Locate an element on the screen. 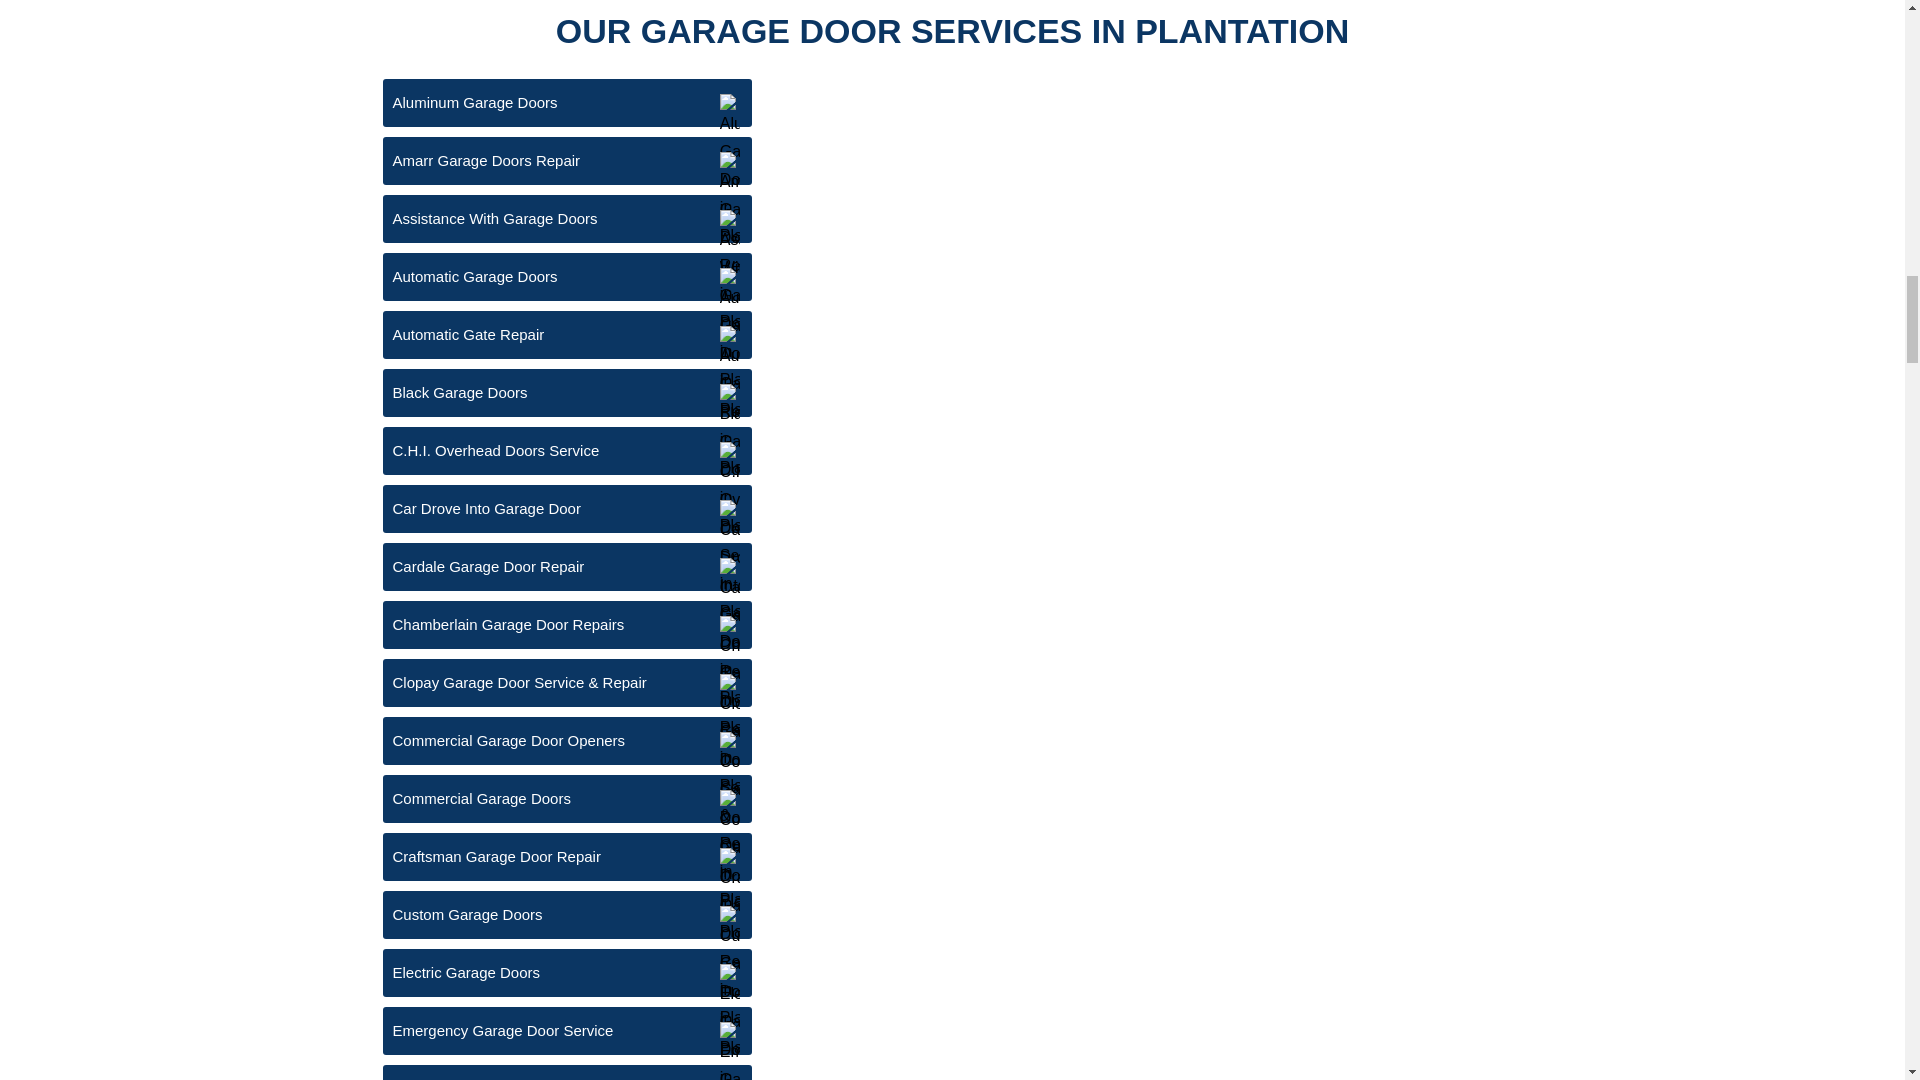  Energy-efficient Garage Doors is located at coordinates (566, 1072).